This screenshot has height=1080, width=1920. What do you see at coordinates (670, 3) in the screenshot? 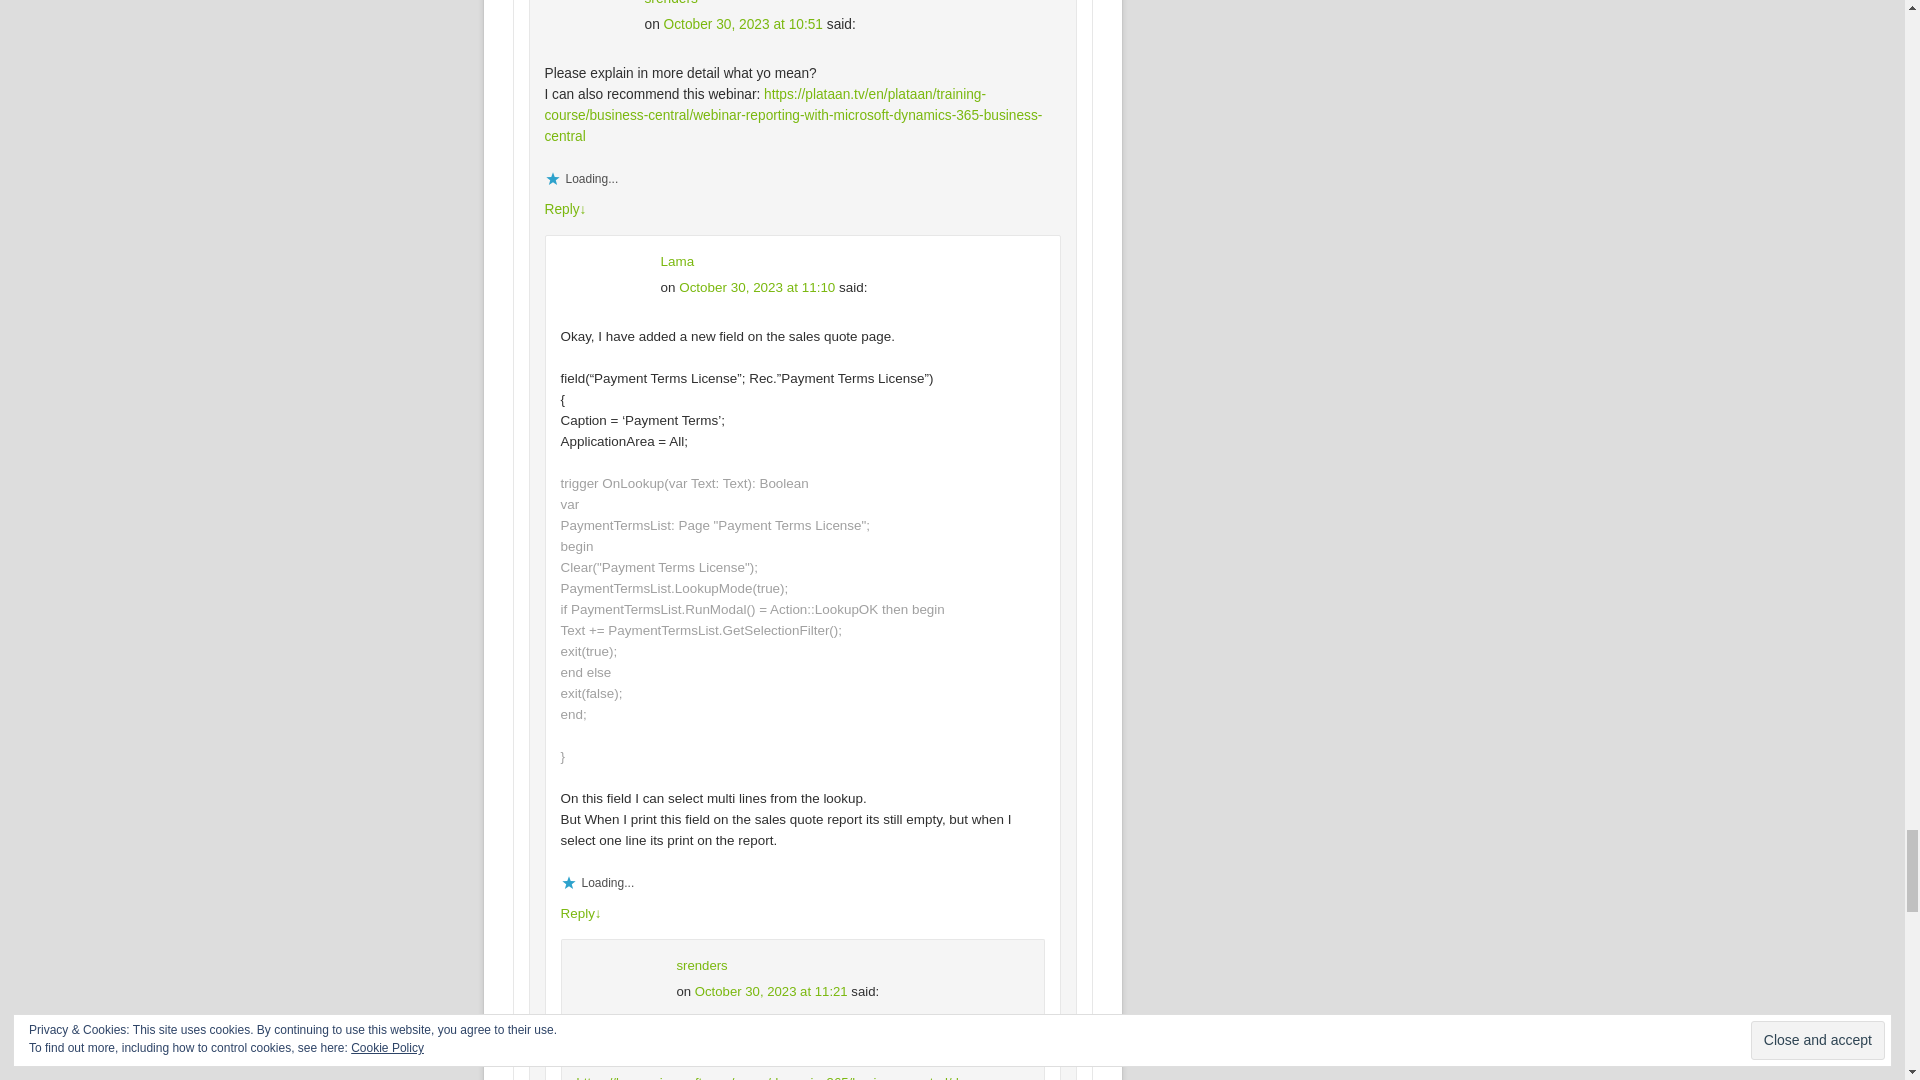
I see `srenders` at bounding box center [670, 3].